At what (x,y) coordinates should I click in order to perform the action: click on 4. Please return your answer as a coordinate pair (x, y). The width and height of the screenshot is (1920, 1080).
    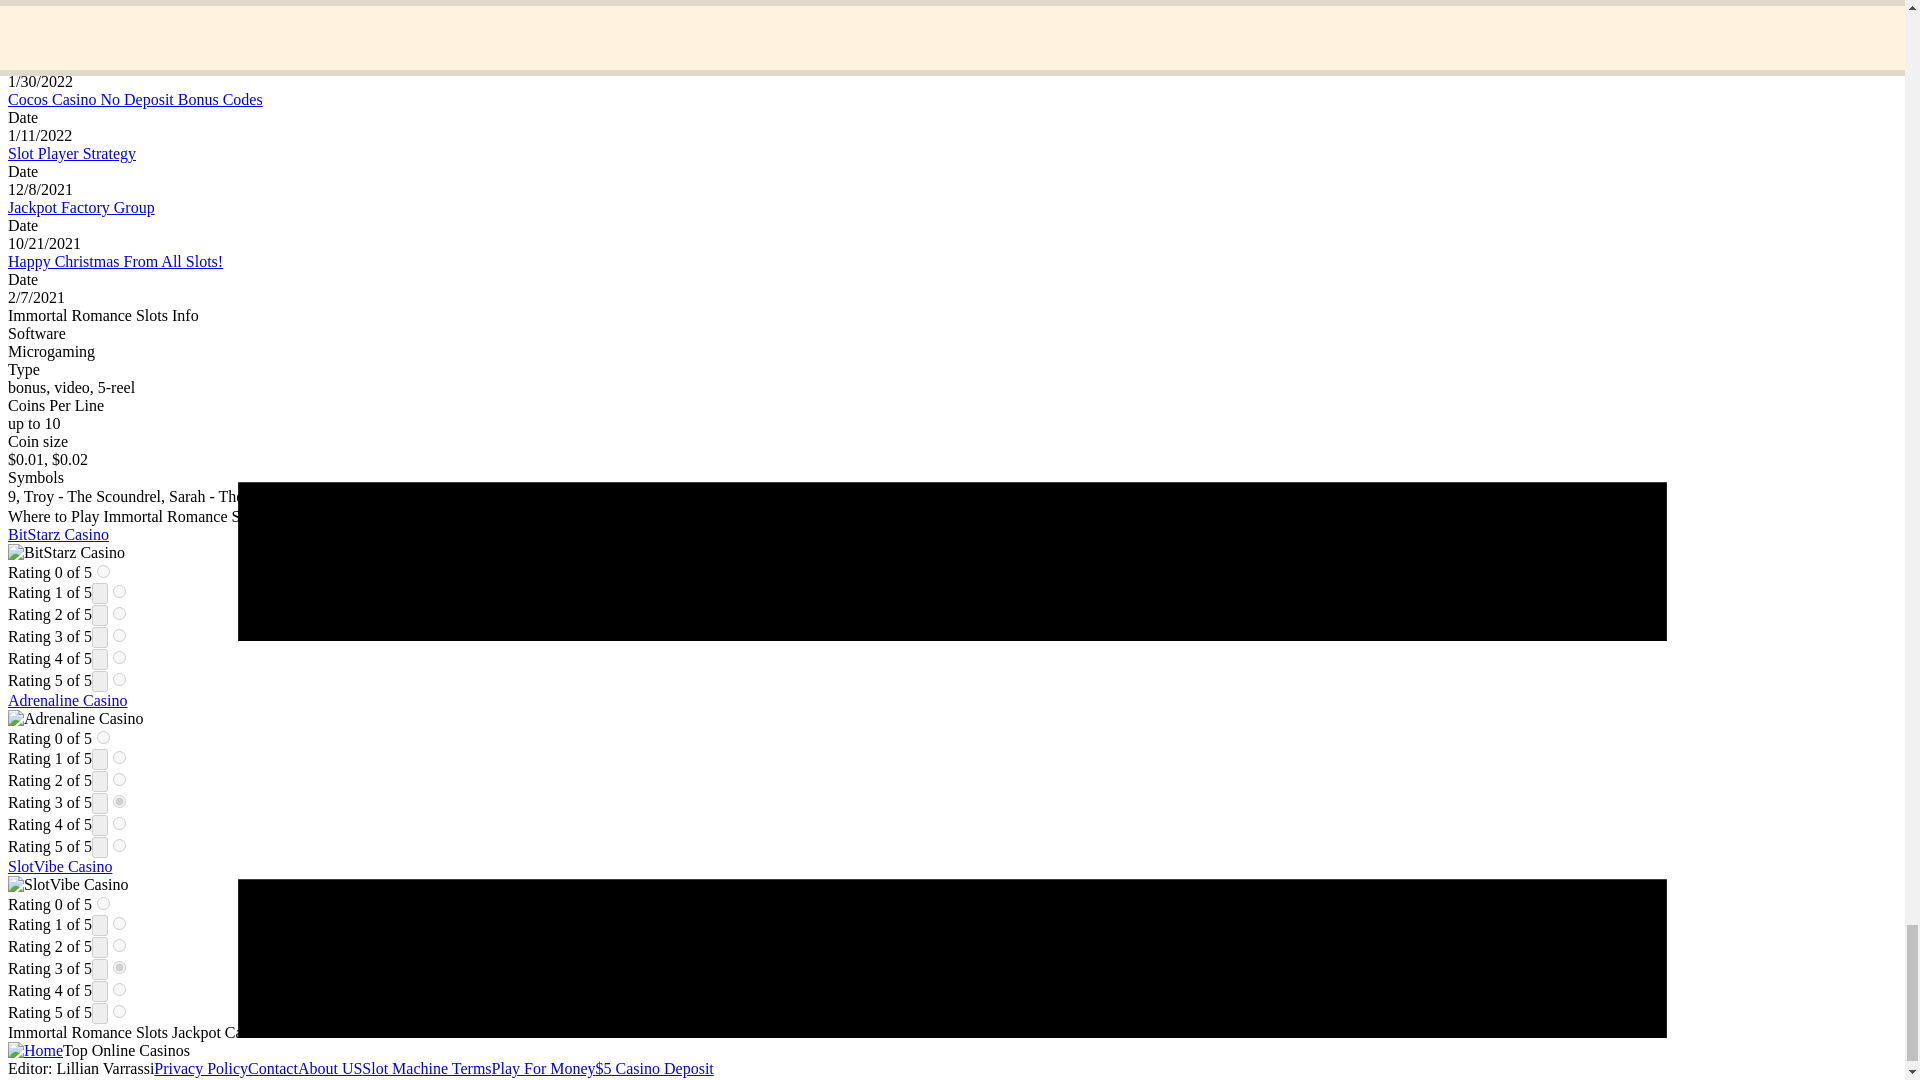
    Looking at the image, I should click on (120, 988).